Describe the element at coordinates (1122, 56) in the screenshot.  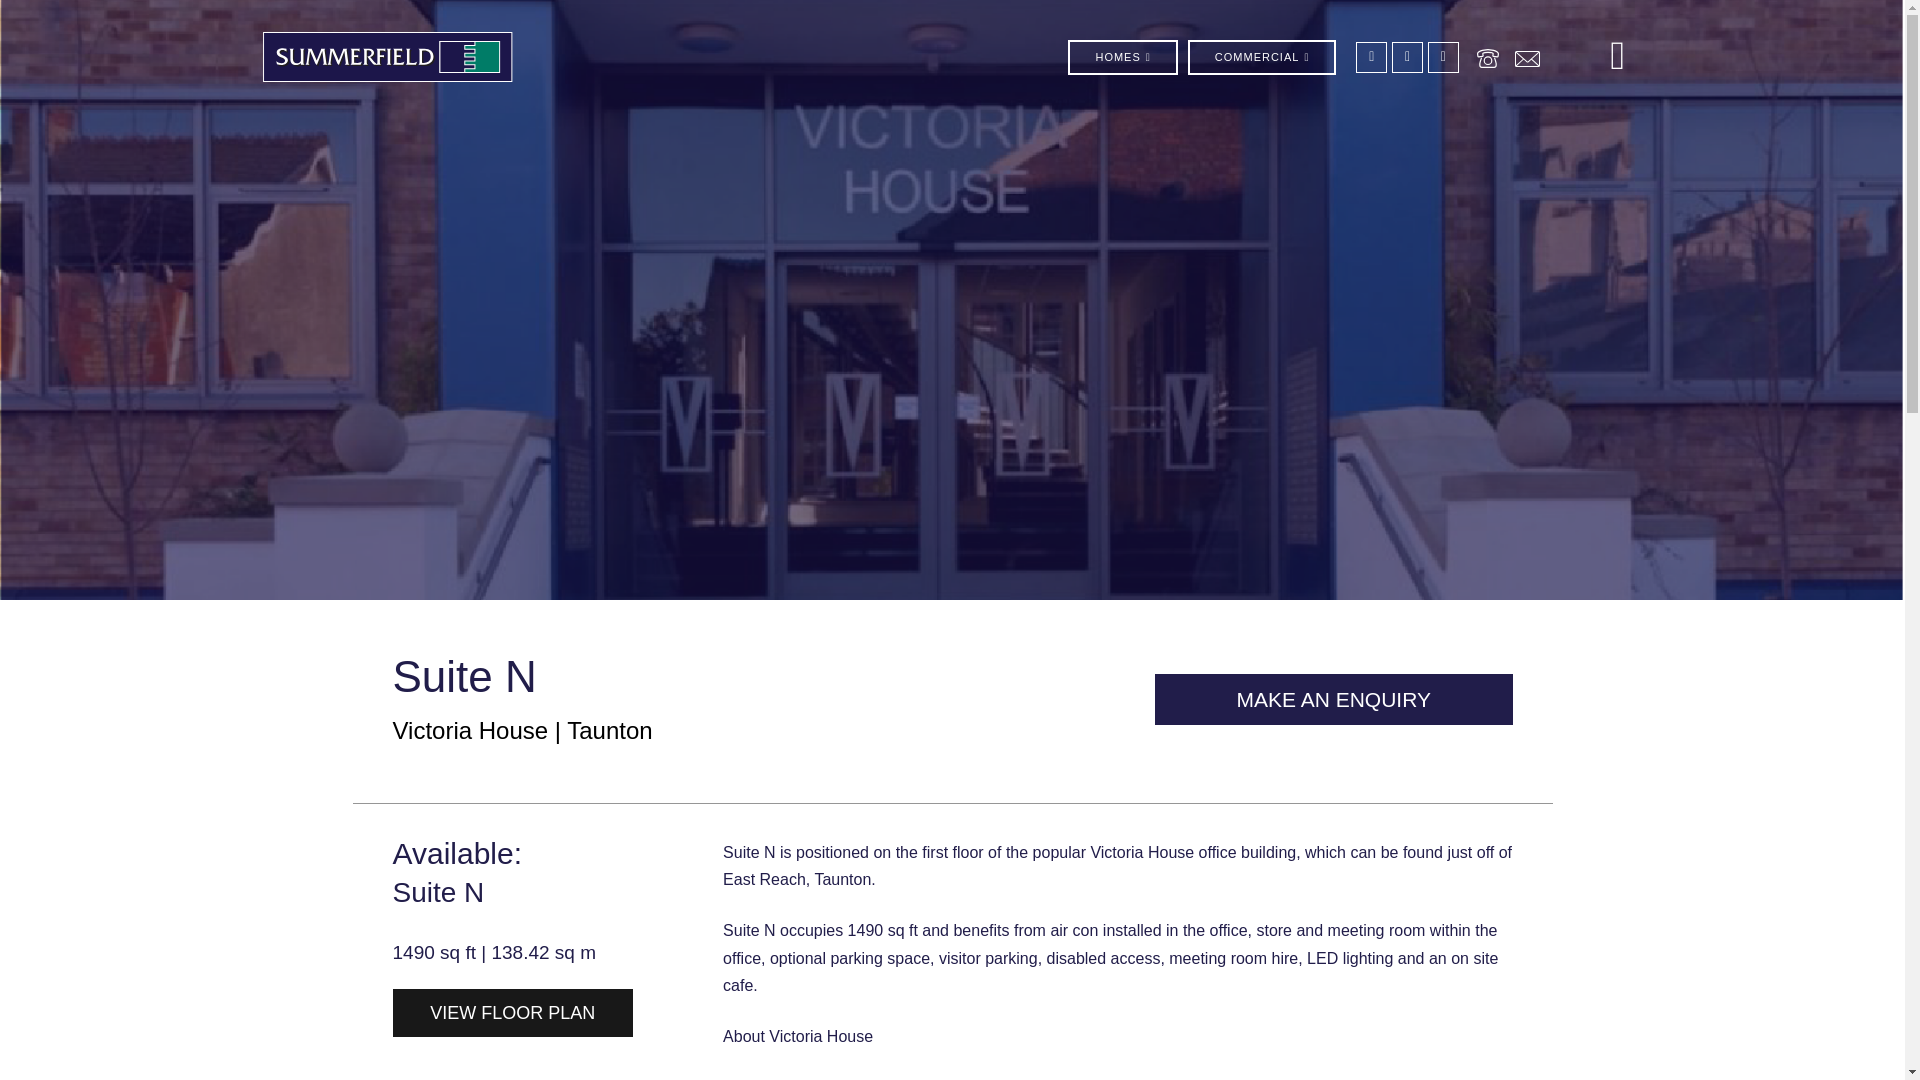
I see `HOMES` at that location.